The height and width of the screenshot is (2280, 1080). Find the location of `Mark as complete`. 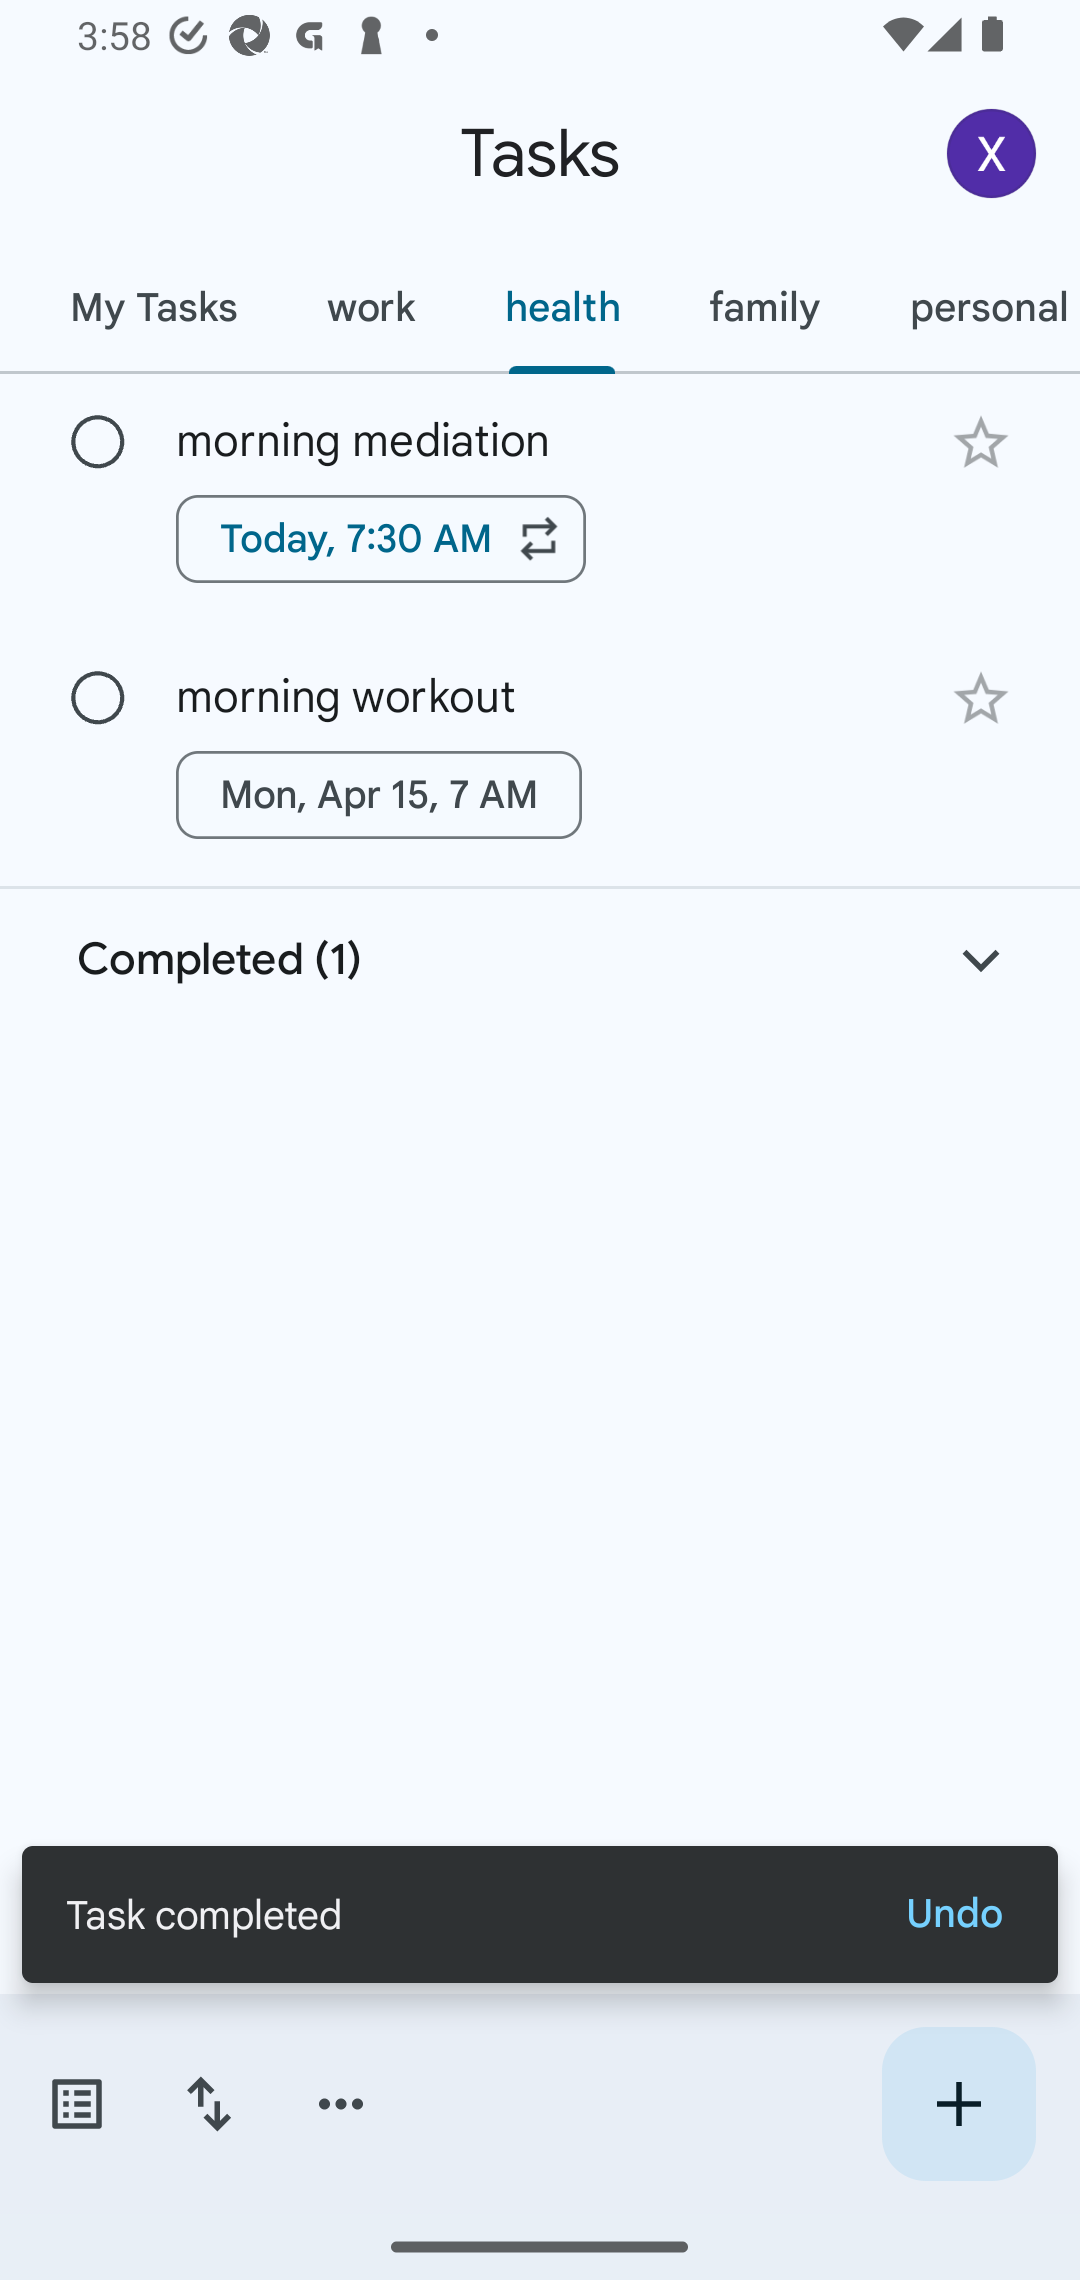

Mark as complete is located at coordinates (98, 443).